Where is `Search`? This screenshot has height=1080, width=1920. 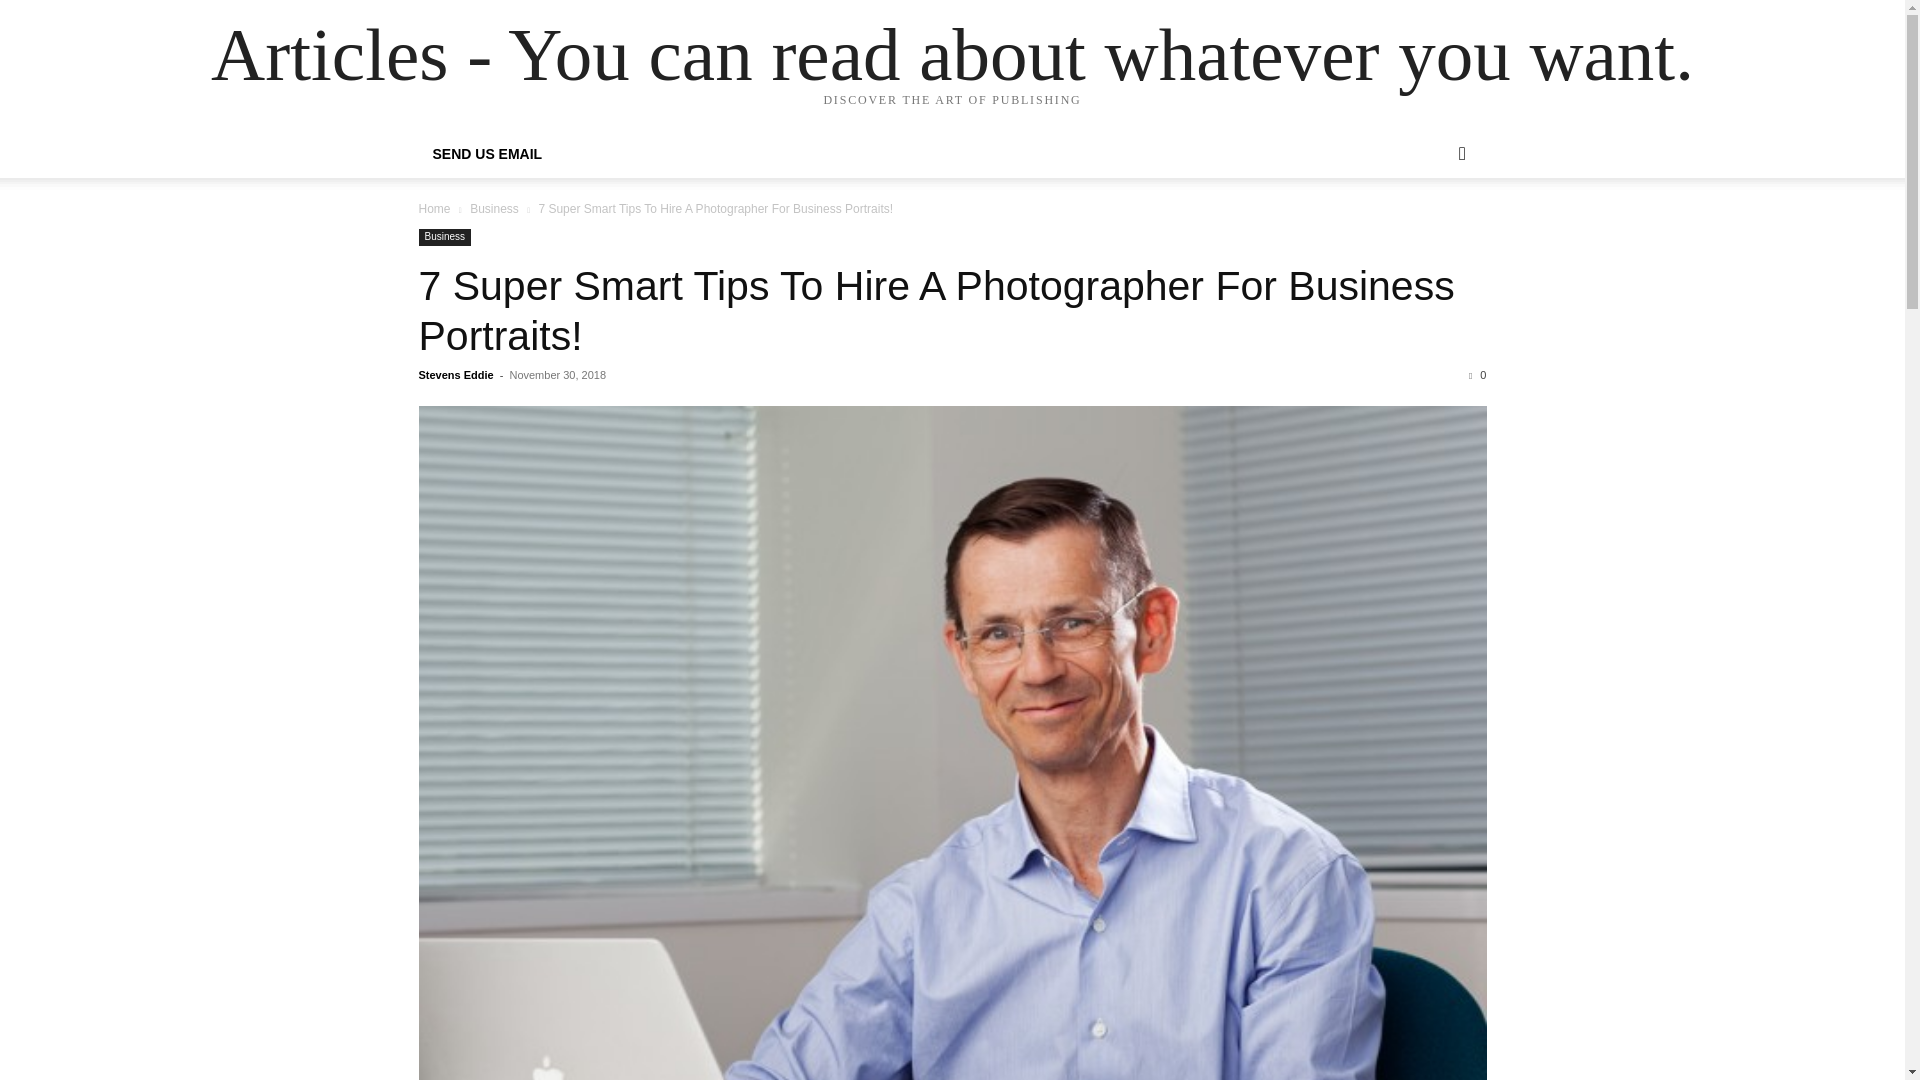 Search is located at coordinates (1430, 234).